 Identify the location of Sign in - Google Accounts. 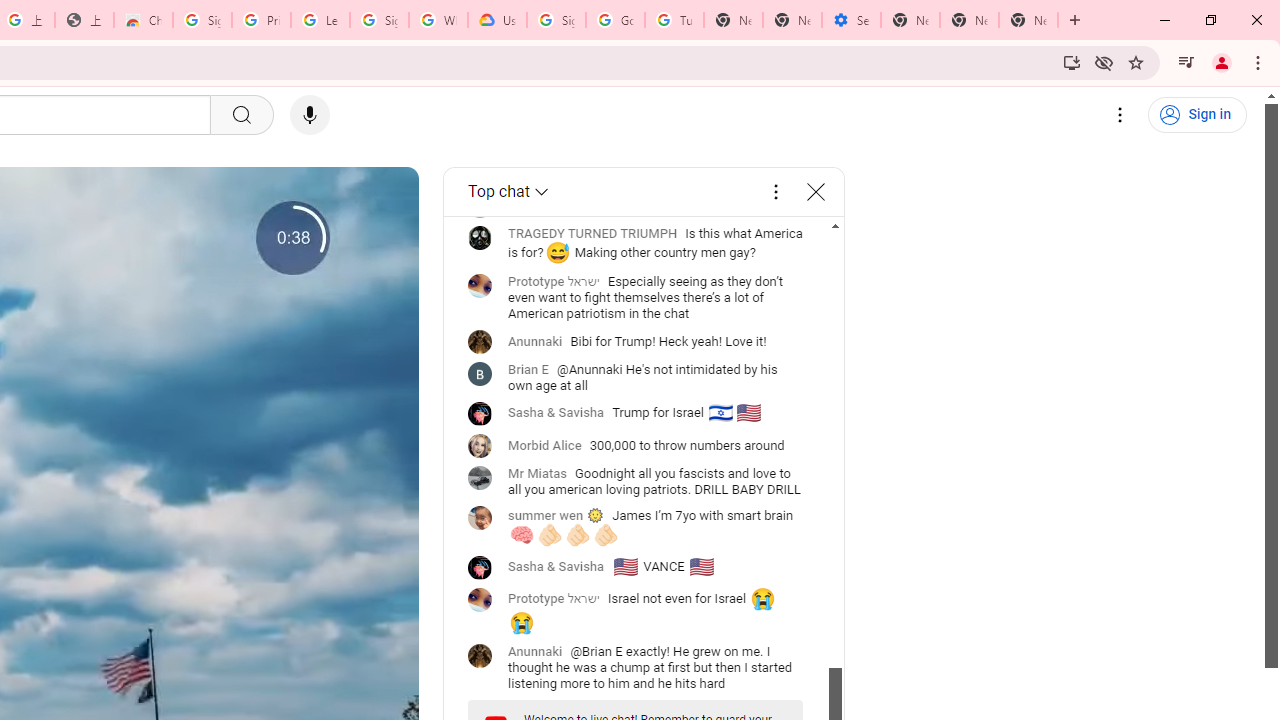
(556, 20).